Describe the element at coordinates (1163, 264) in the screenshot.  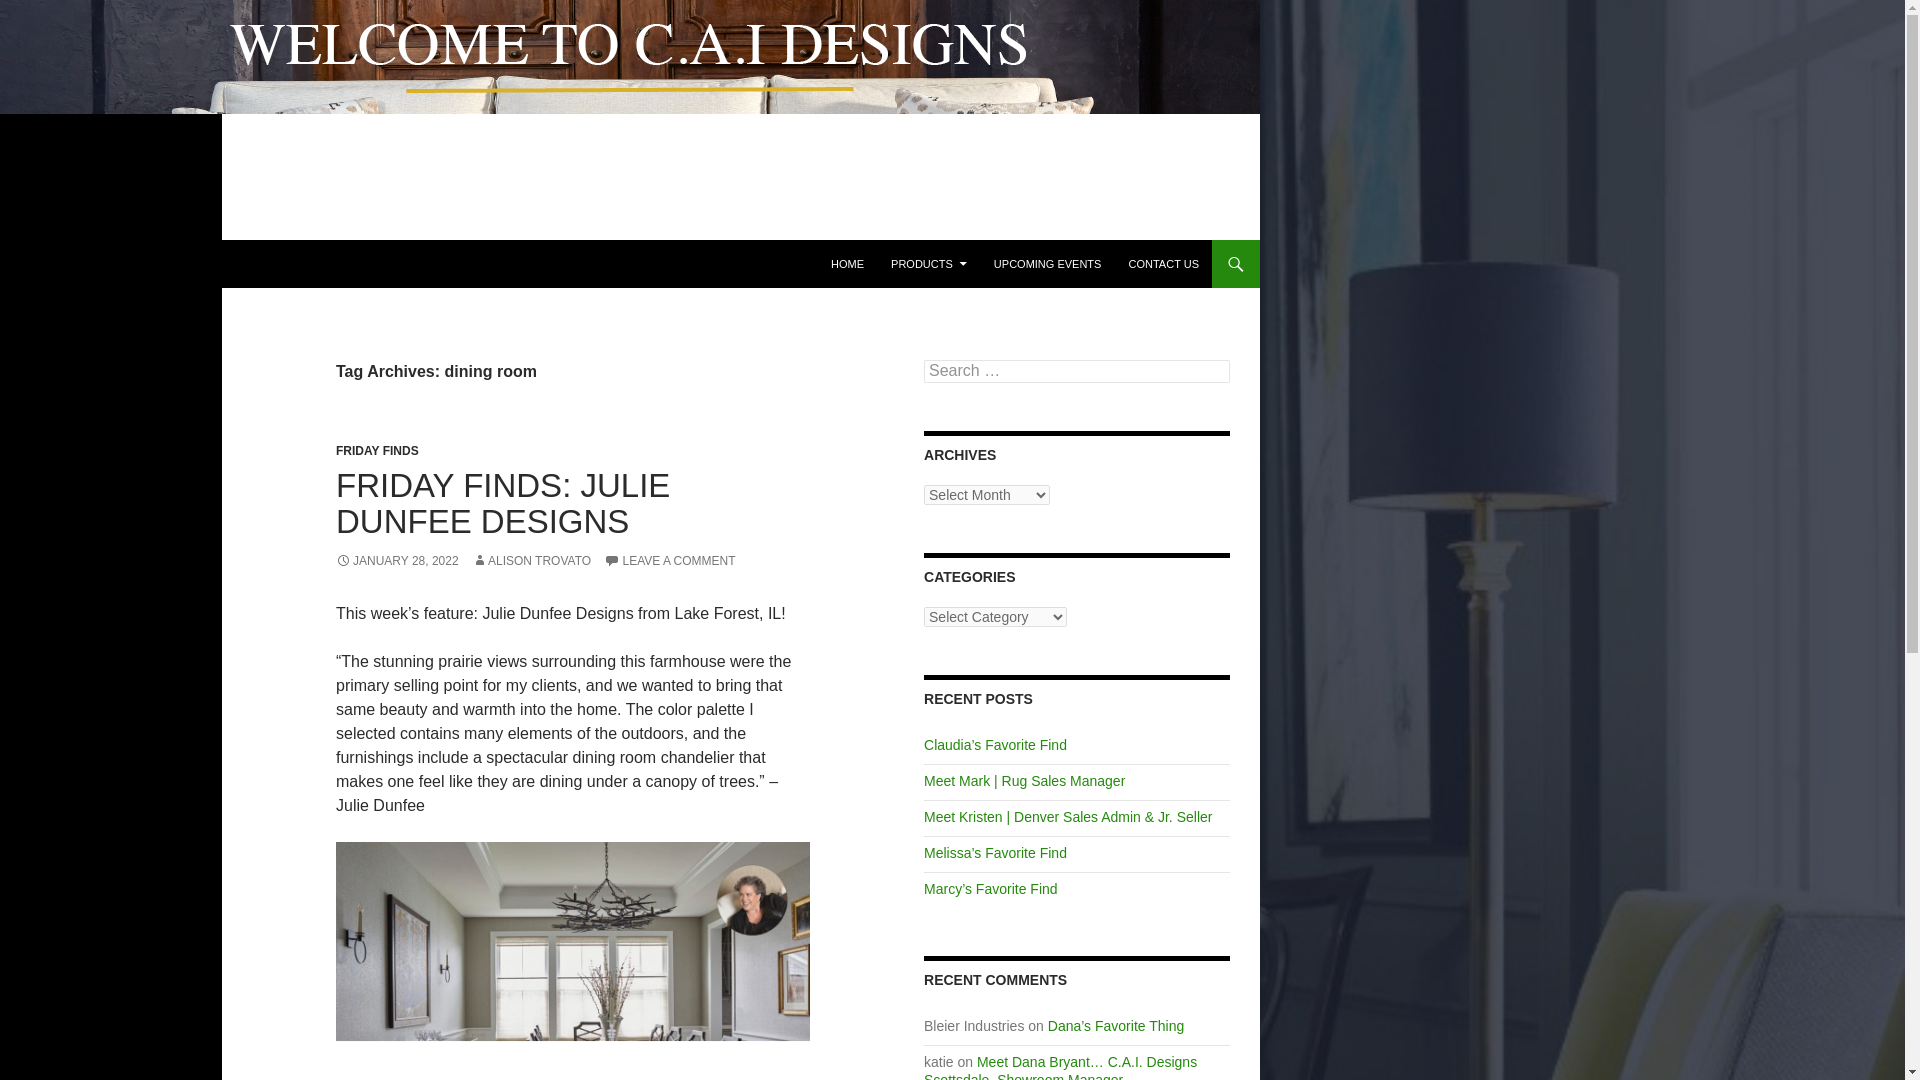
I see `CONTACT US` at that location.